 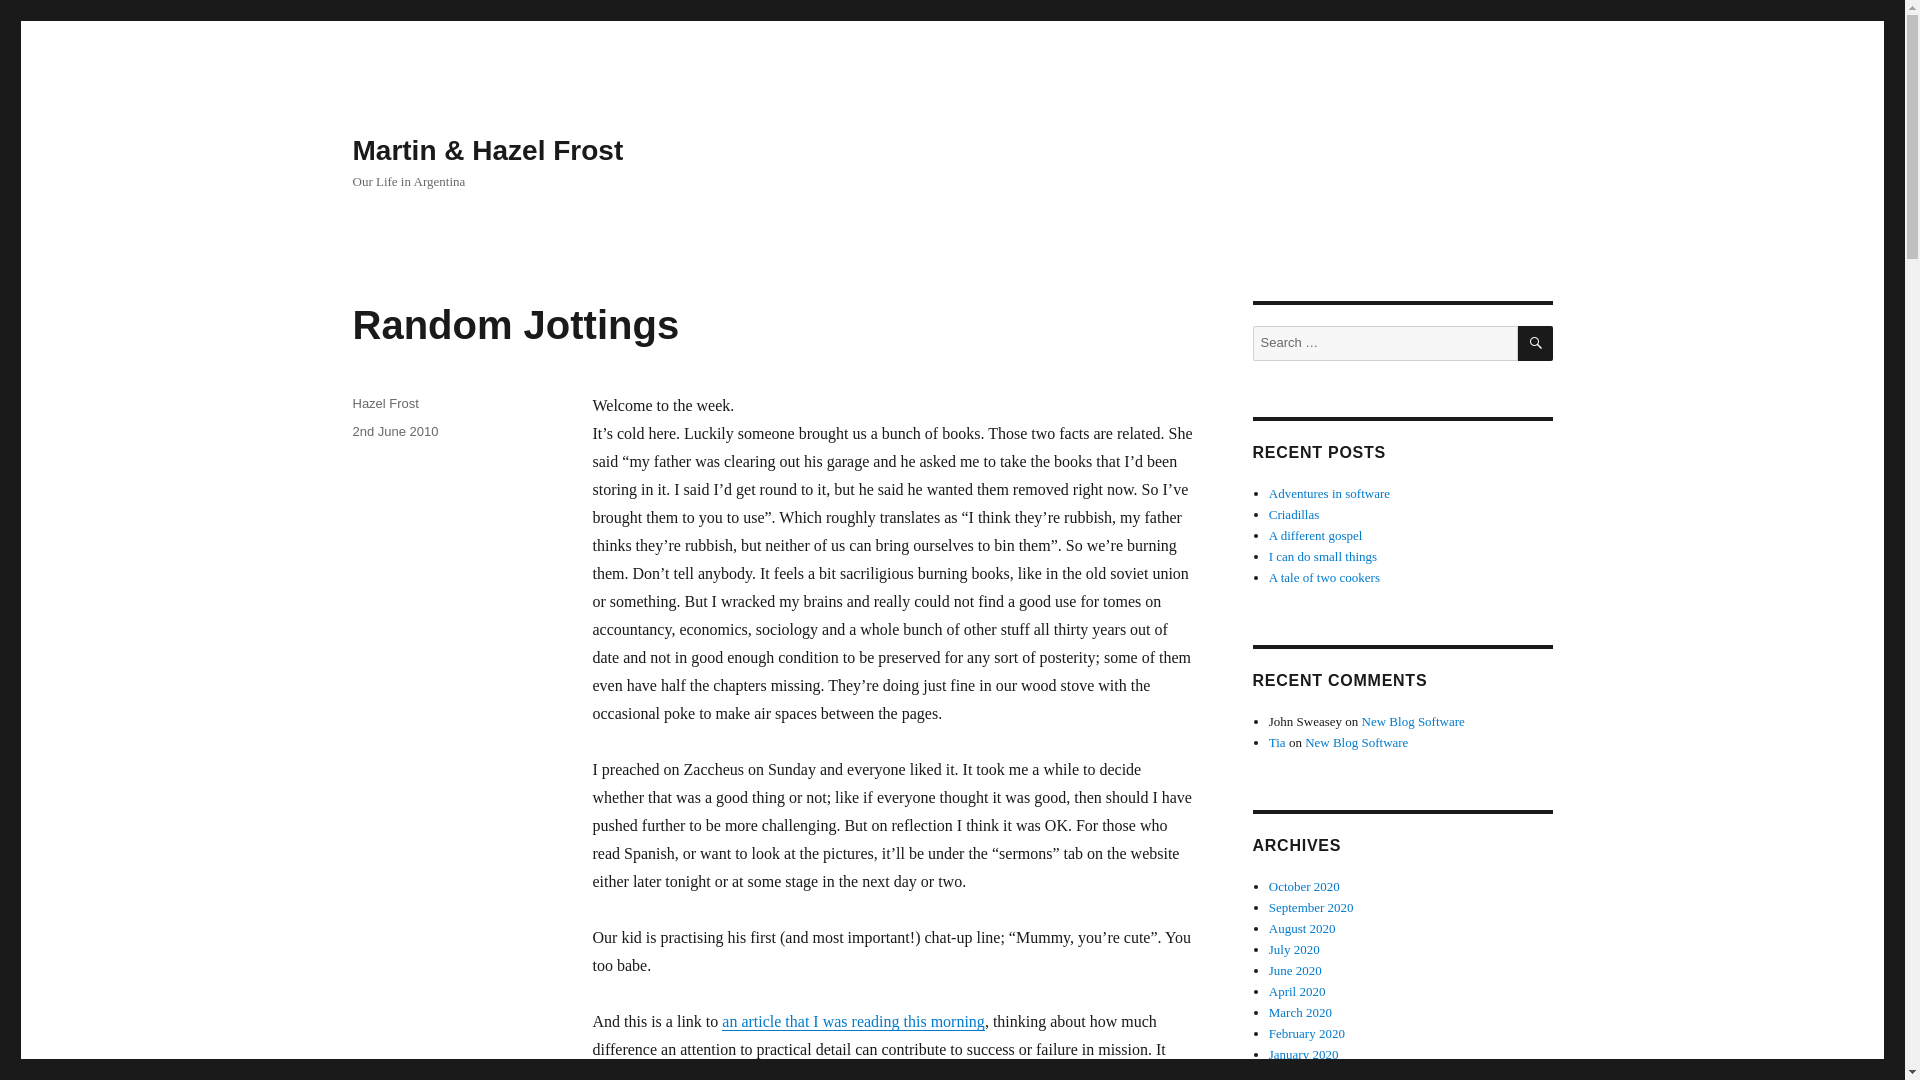 I want to click on 2nd June 2010, so click(x=394, y=431).